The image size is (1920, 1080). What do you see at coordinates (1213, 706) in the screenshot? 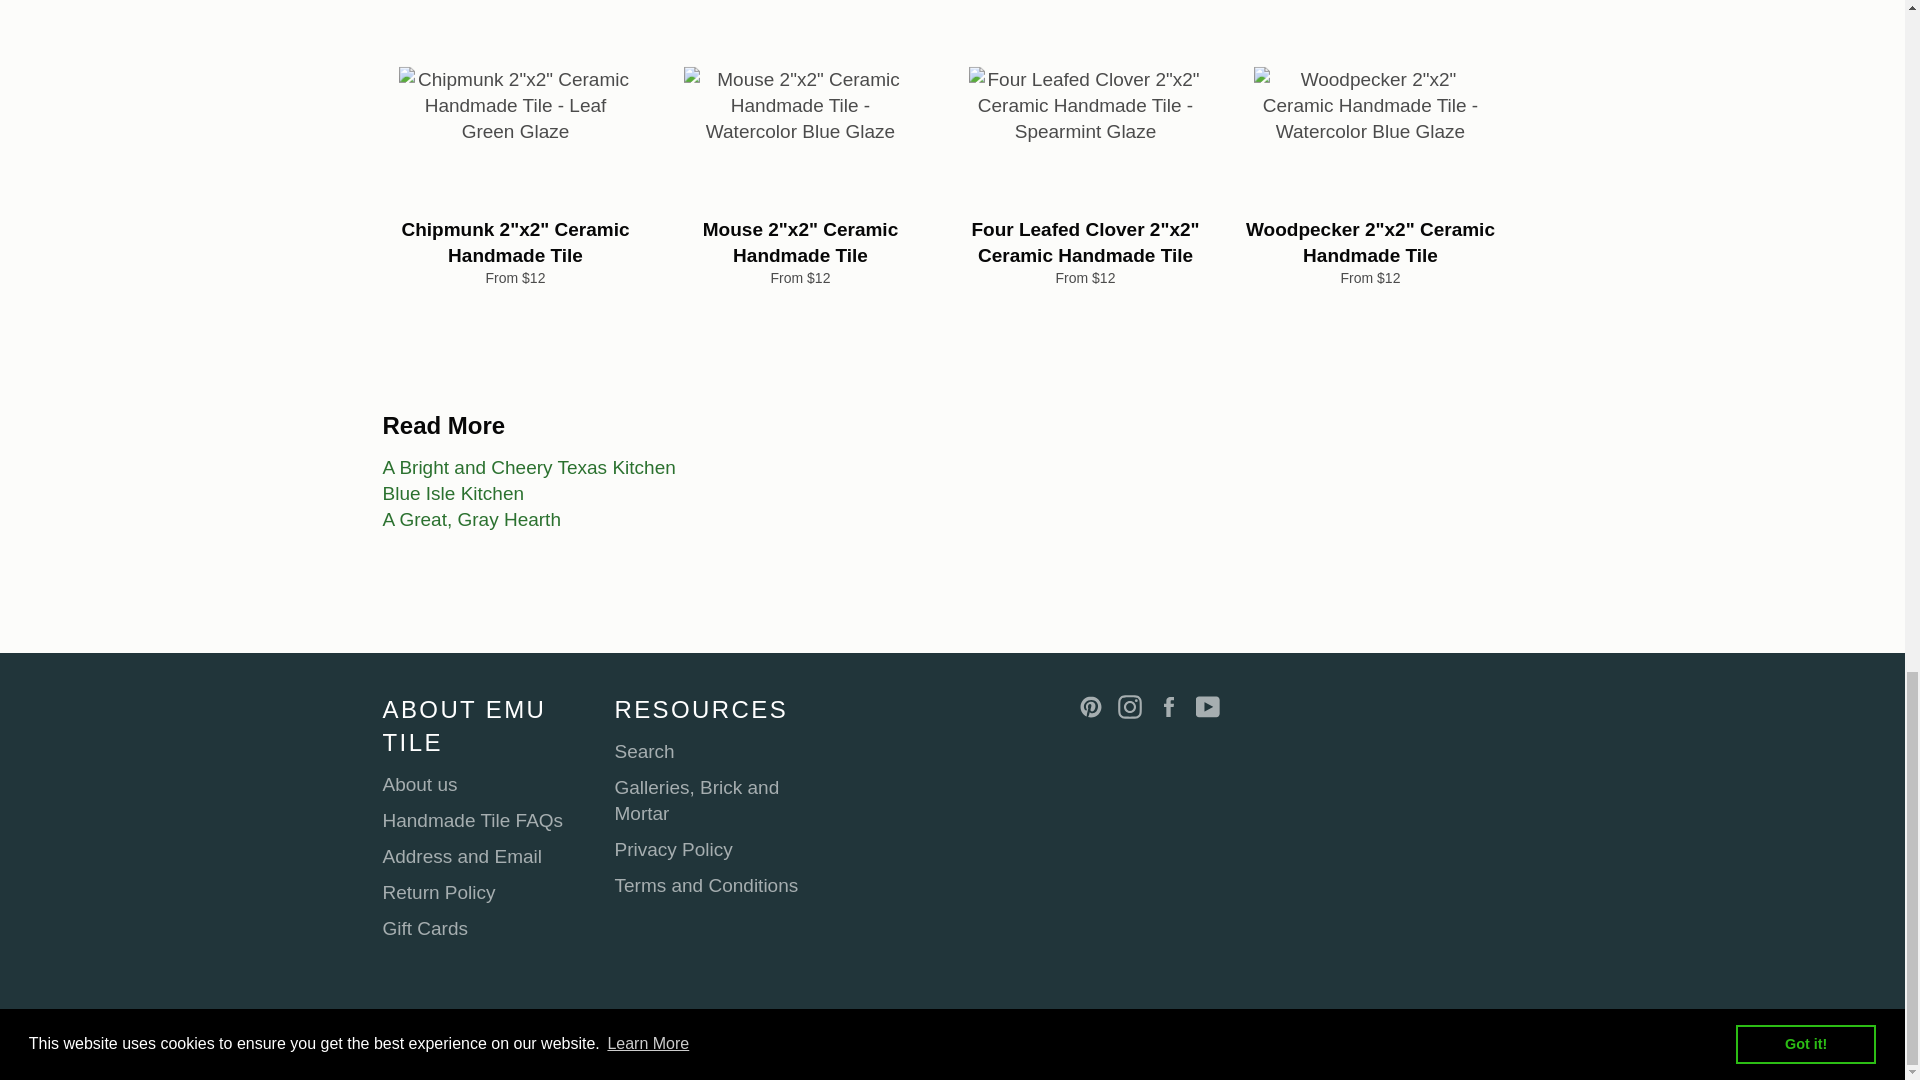
I see `Ceramic Handmade Tiles by Emu Tile LLC on YouTube` at bounding box center [1213, 706].